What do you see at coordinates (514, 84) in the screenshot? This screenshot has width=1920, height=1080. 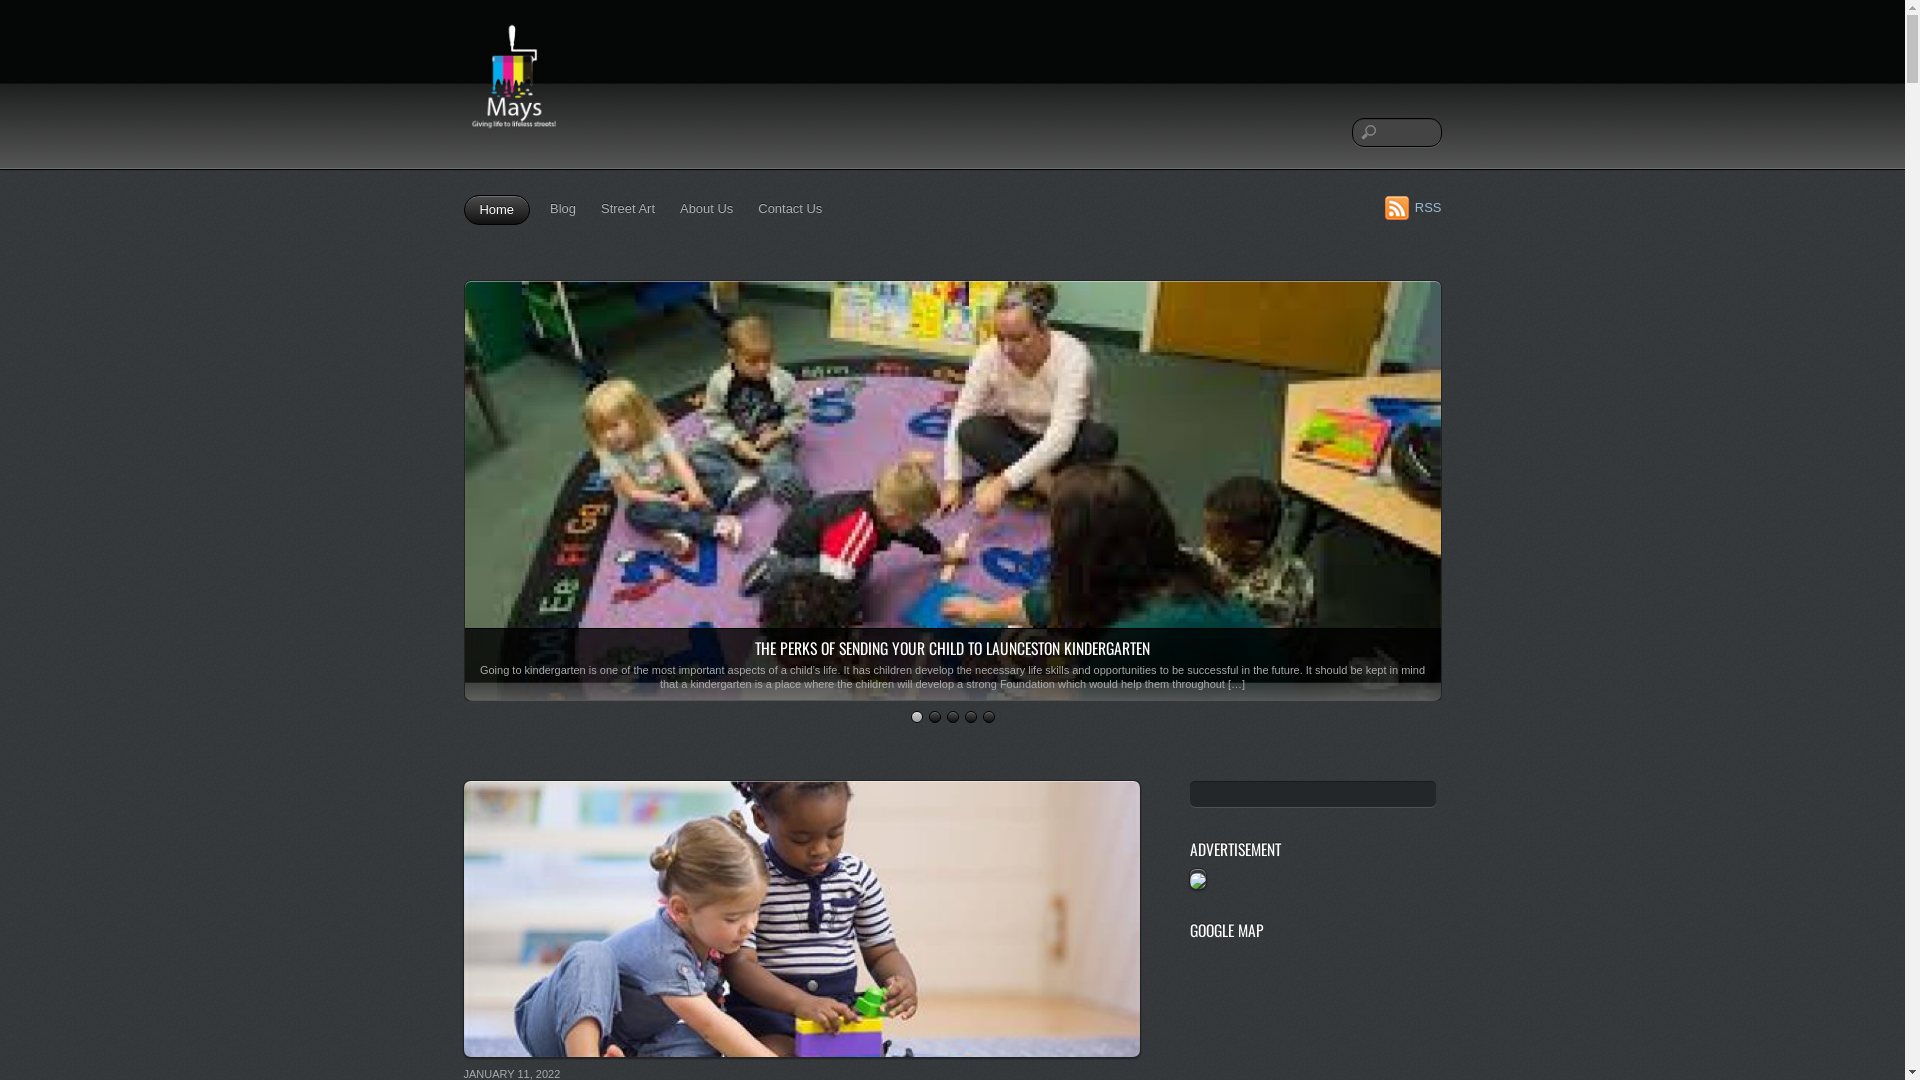 I see `Mays` at bounding box center [514, 84].